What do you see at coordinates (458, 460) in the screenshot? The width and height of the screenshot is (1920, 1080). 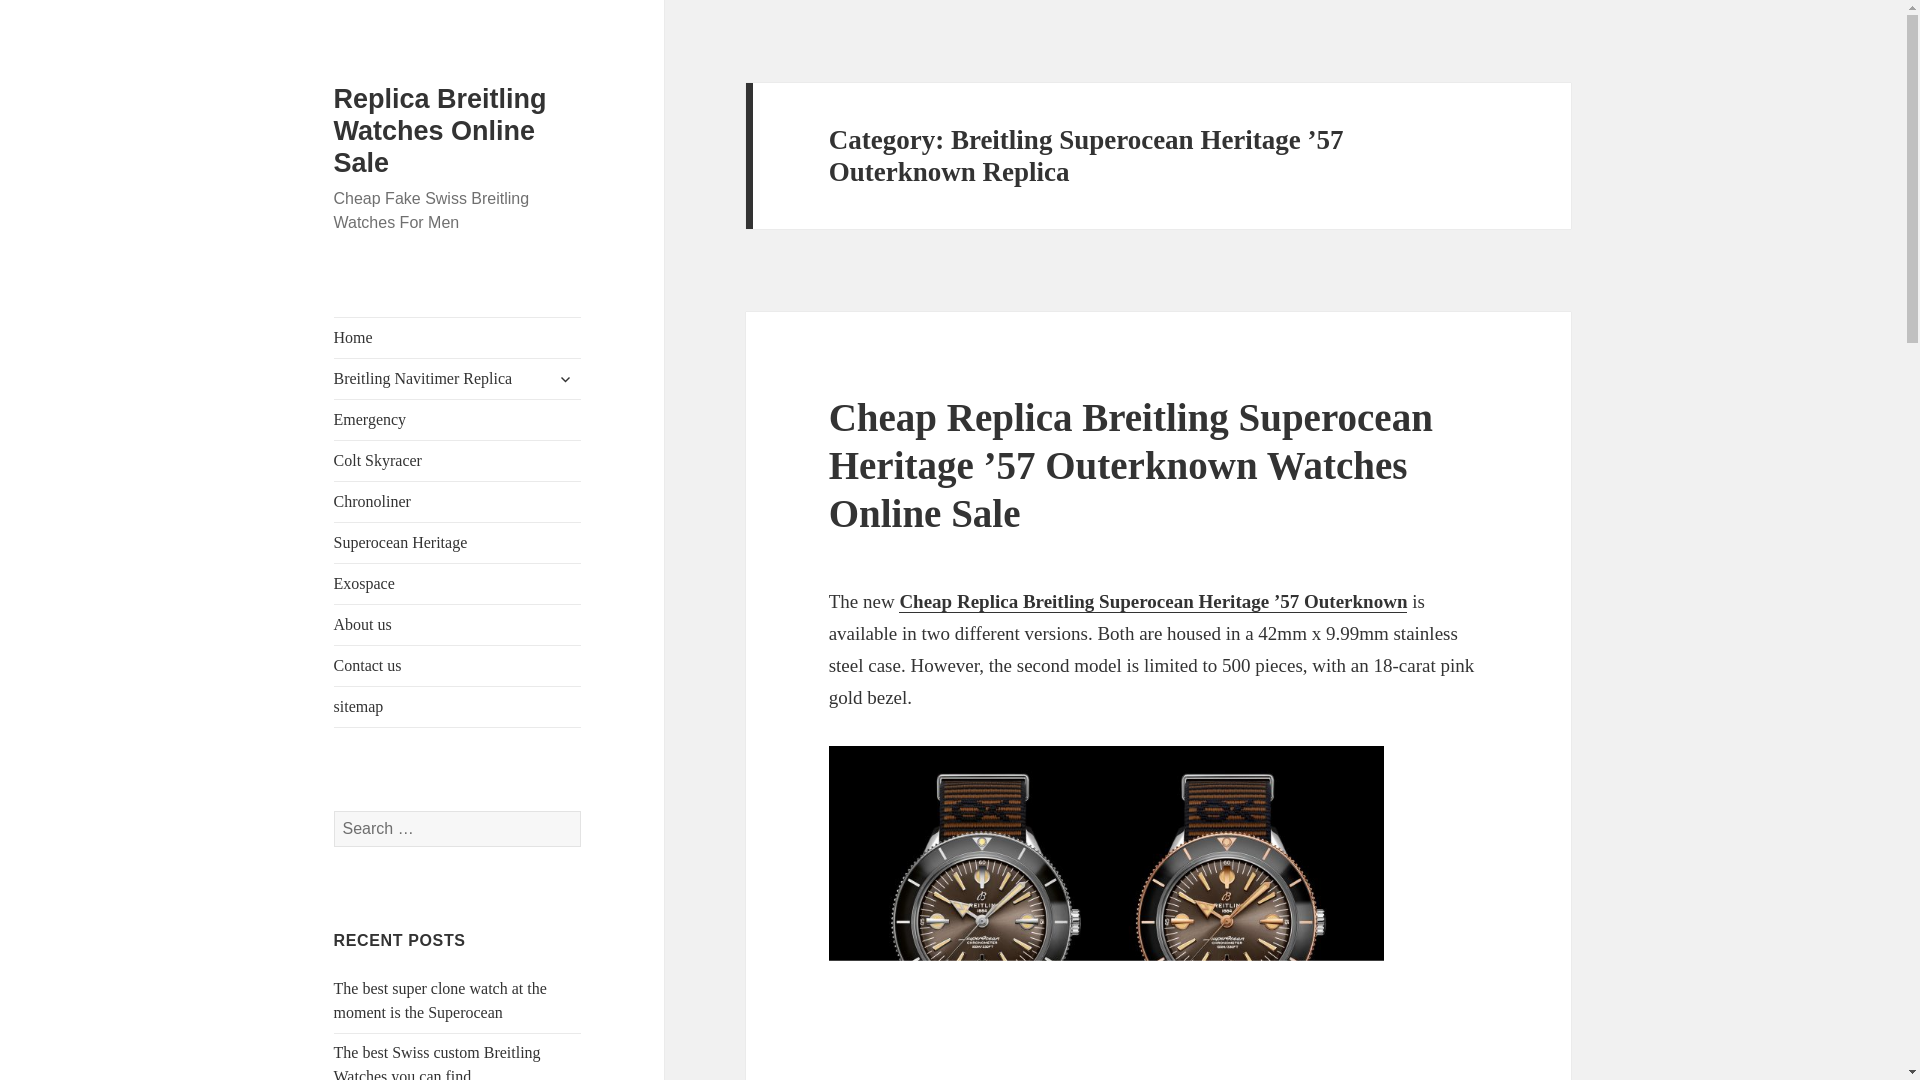 I see `Colt Skyracer` at bounding box center [458, 460].